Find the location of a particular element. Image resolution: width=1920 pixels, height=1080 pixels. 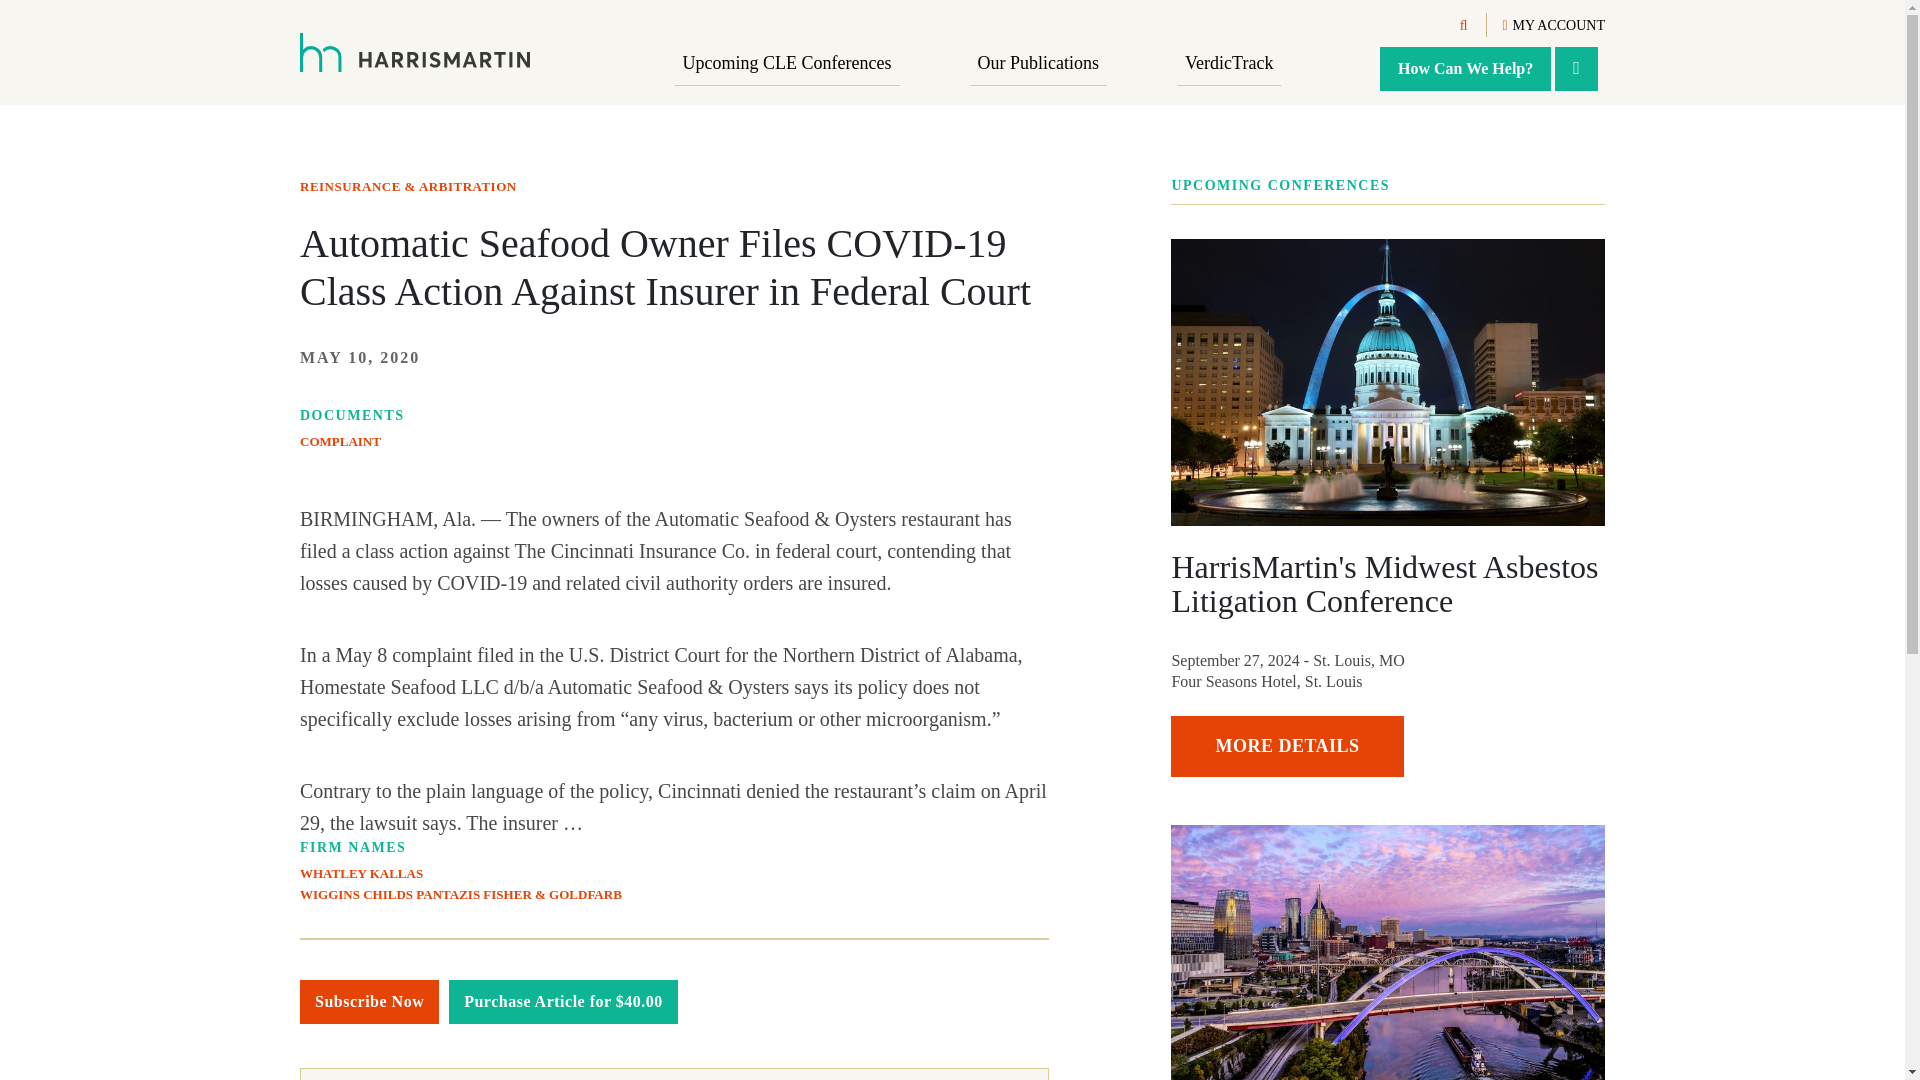

MORE DETAILS is located at coordinates (1287, 746).